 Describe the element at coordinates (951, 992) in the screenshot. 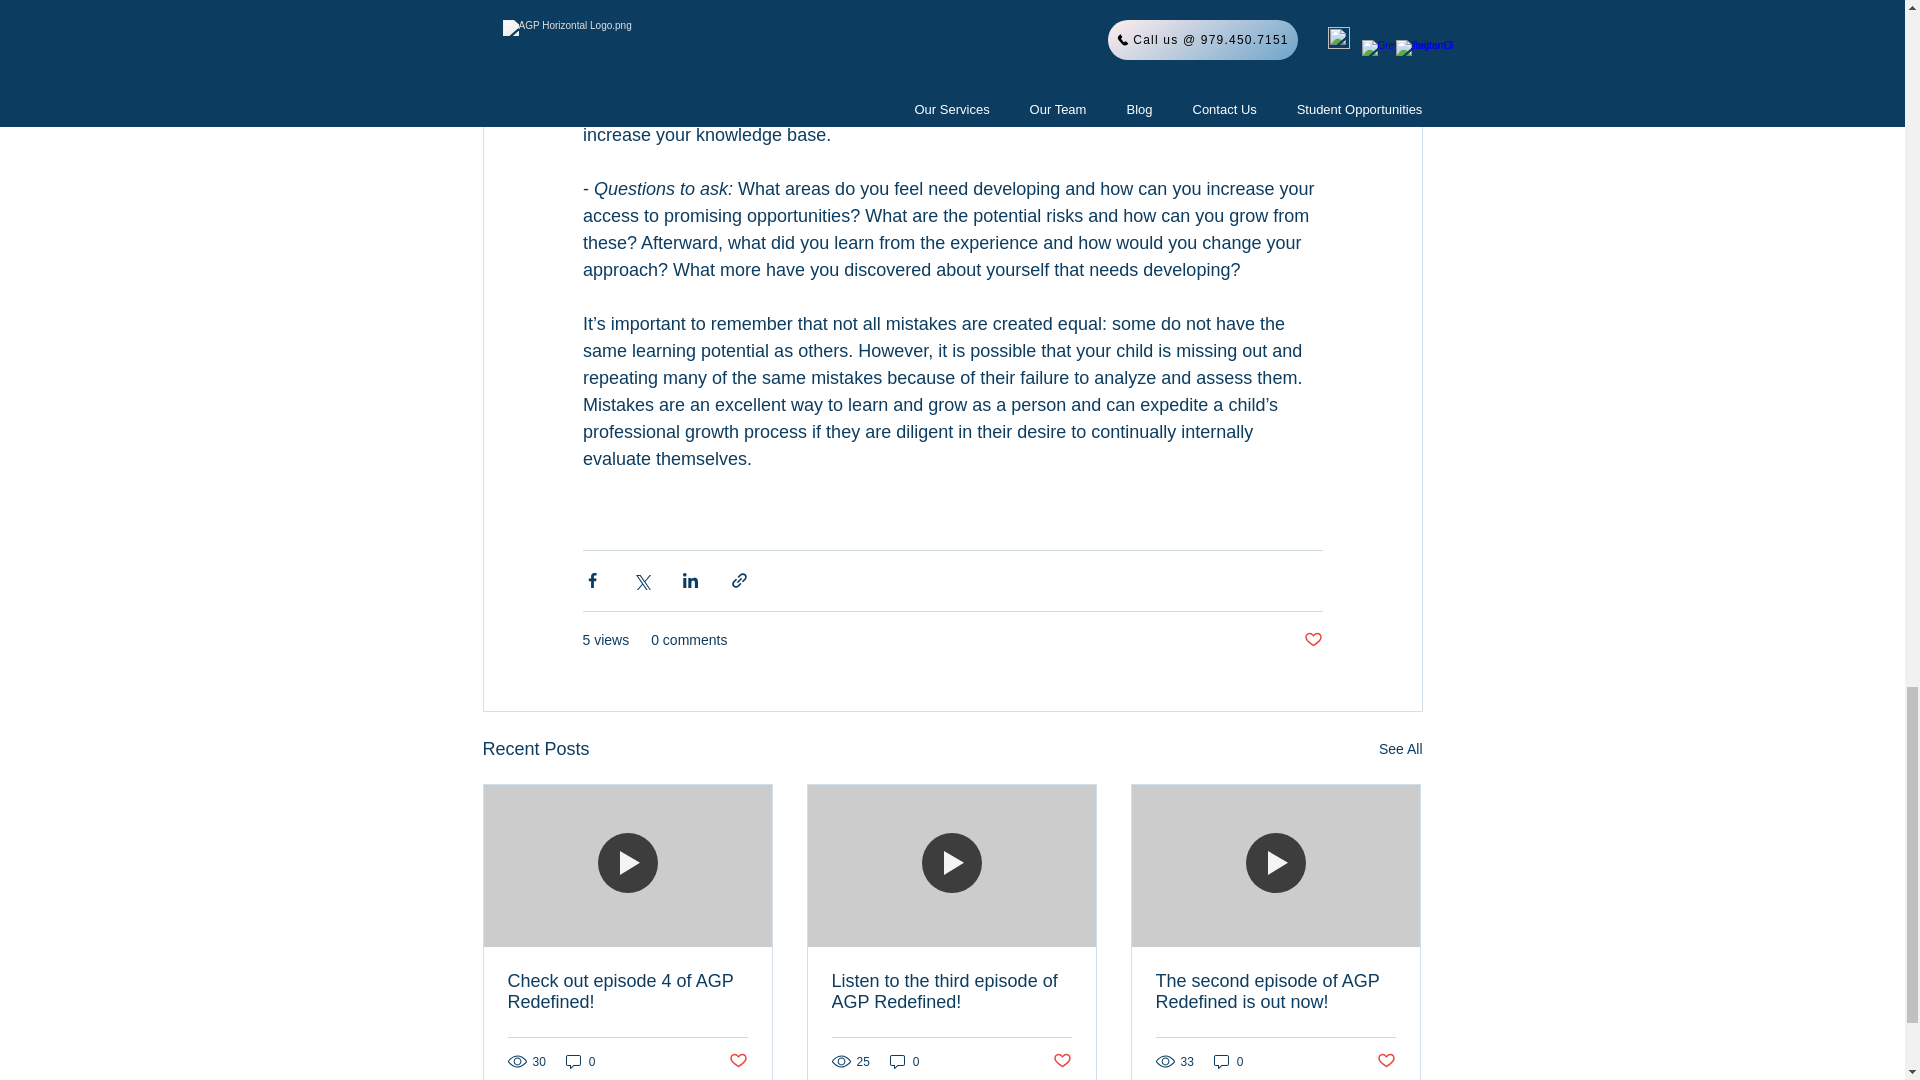

I see `Listen to the third episode of AGP Redefined!` at that location.